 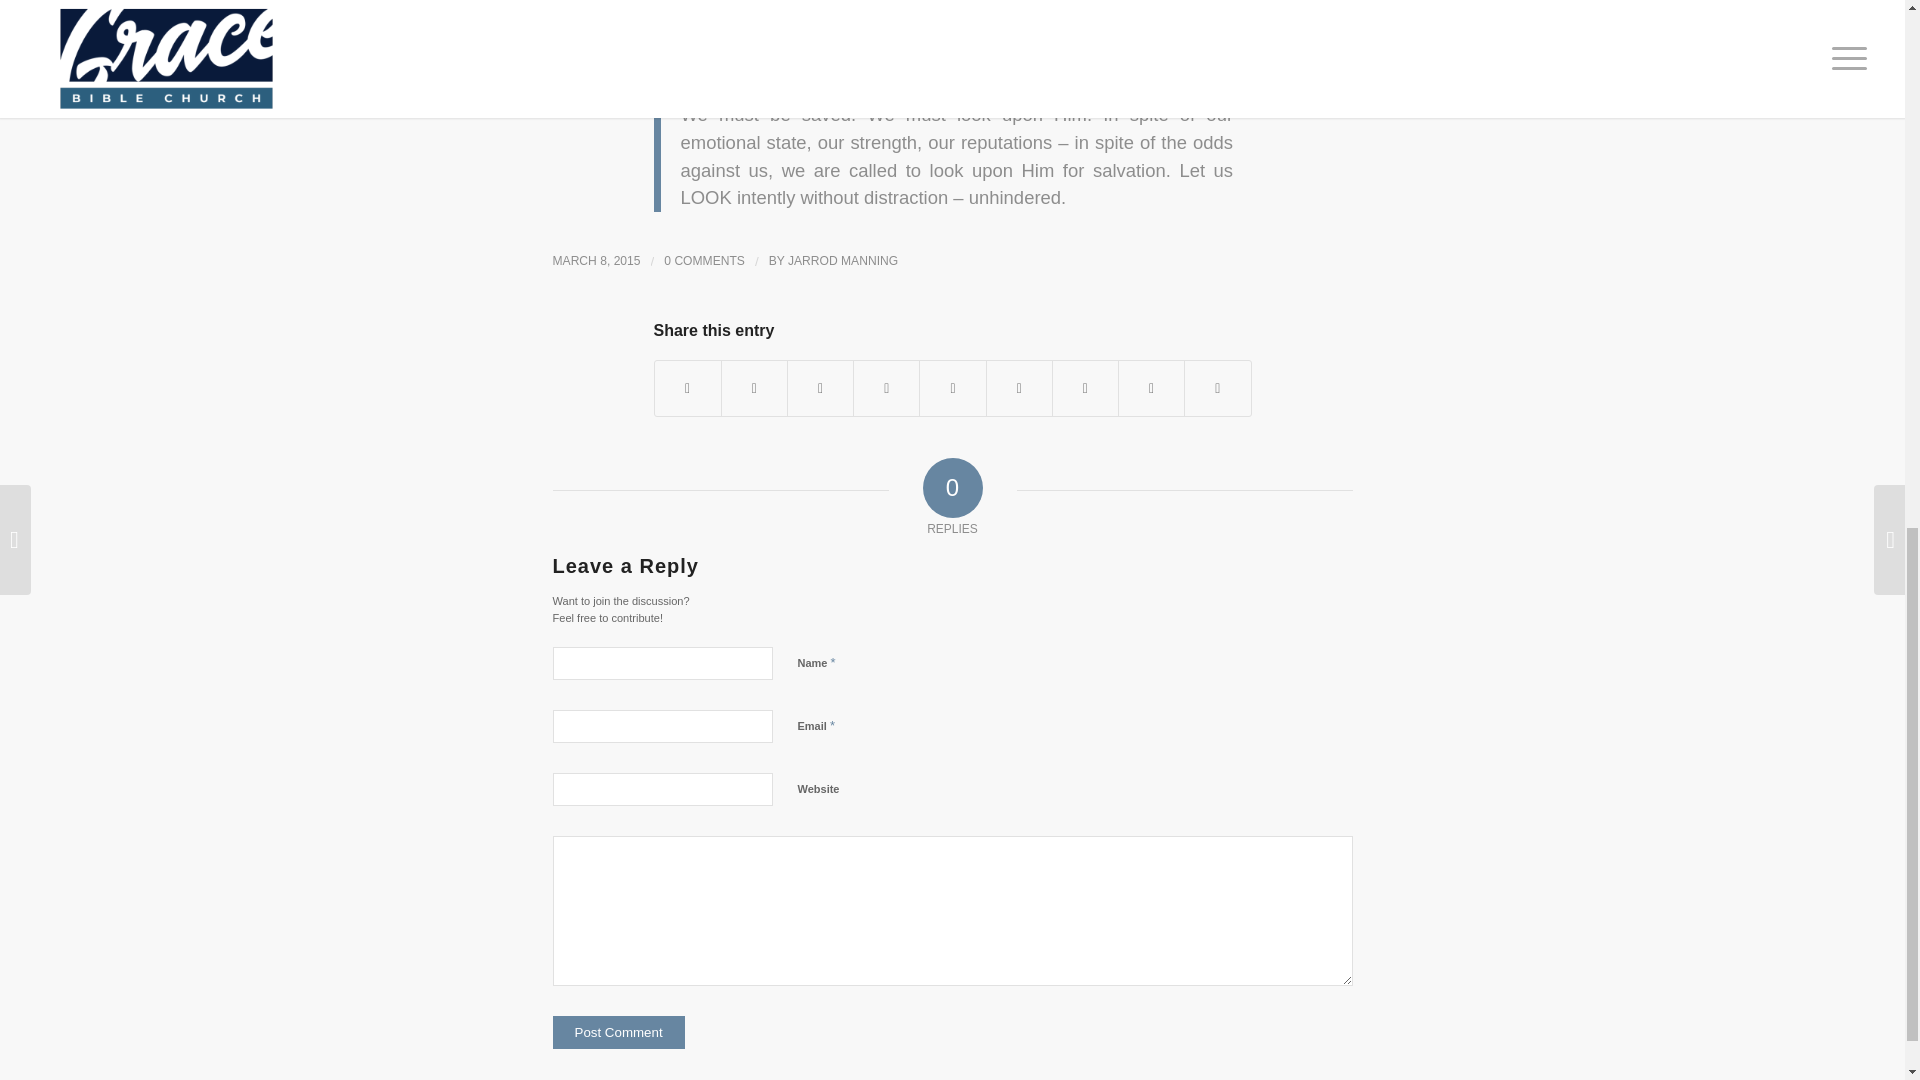 I want to click on 0 COMMENTS, so click(x=704, y=260).